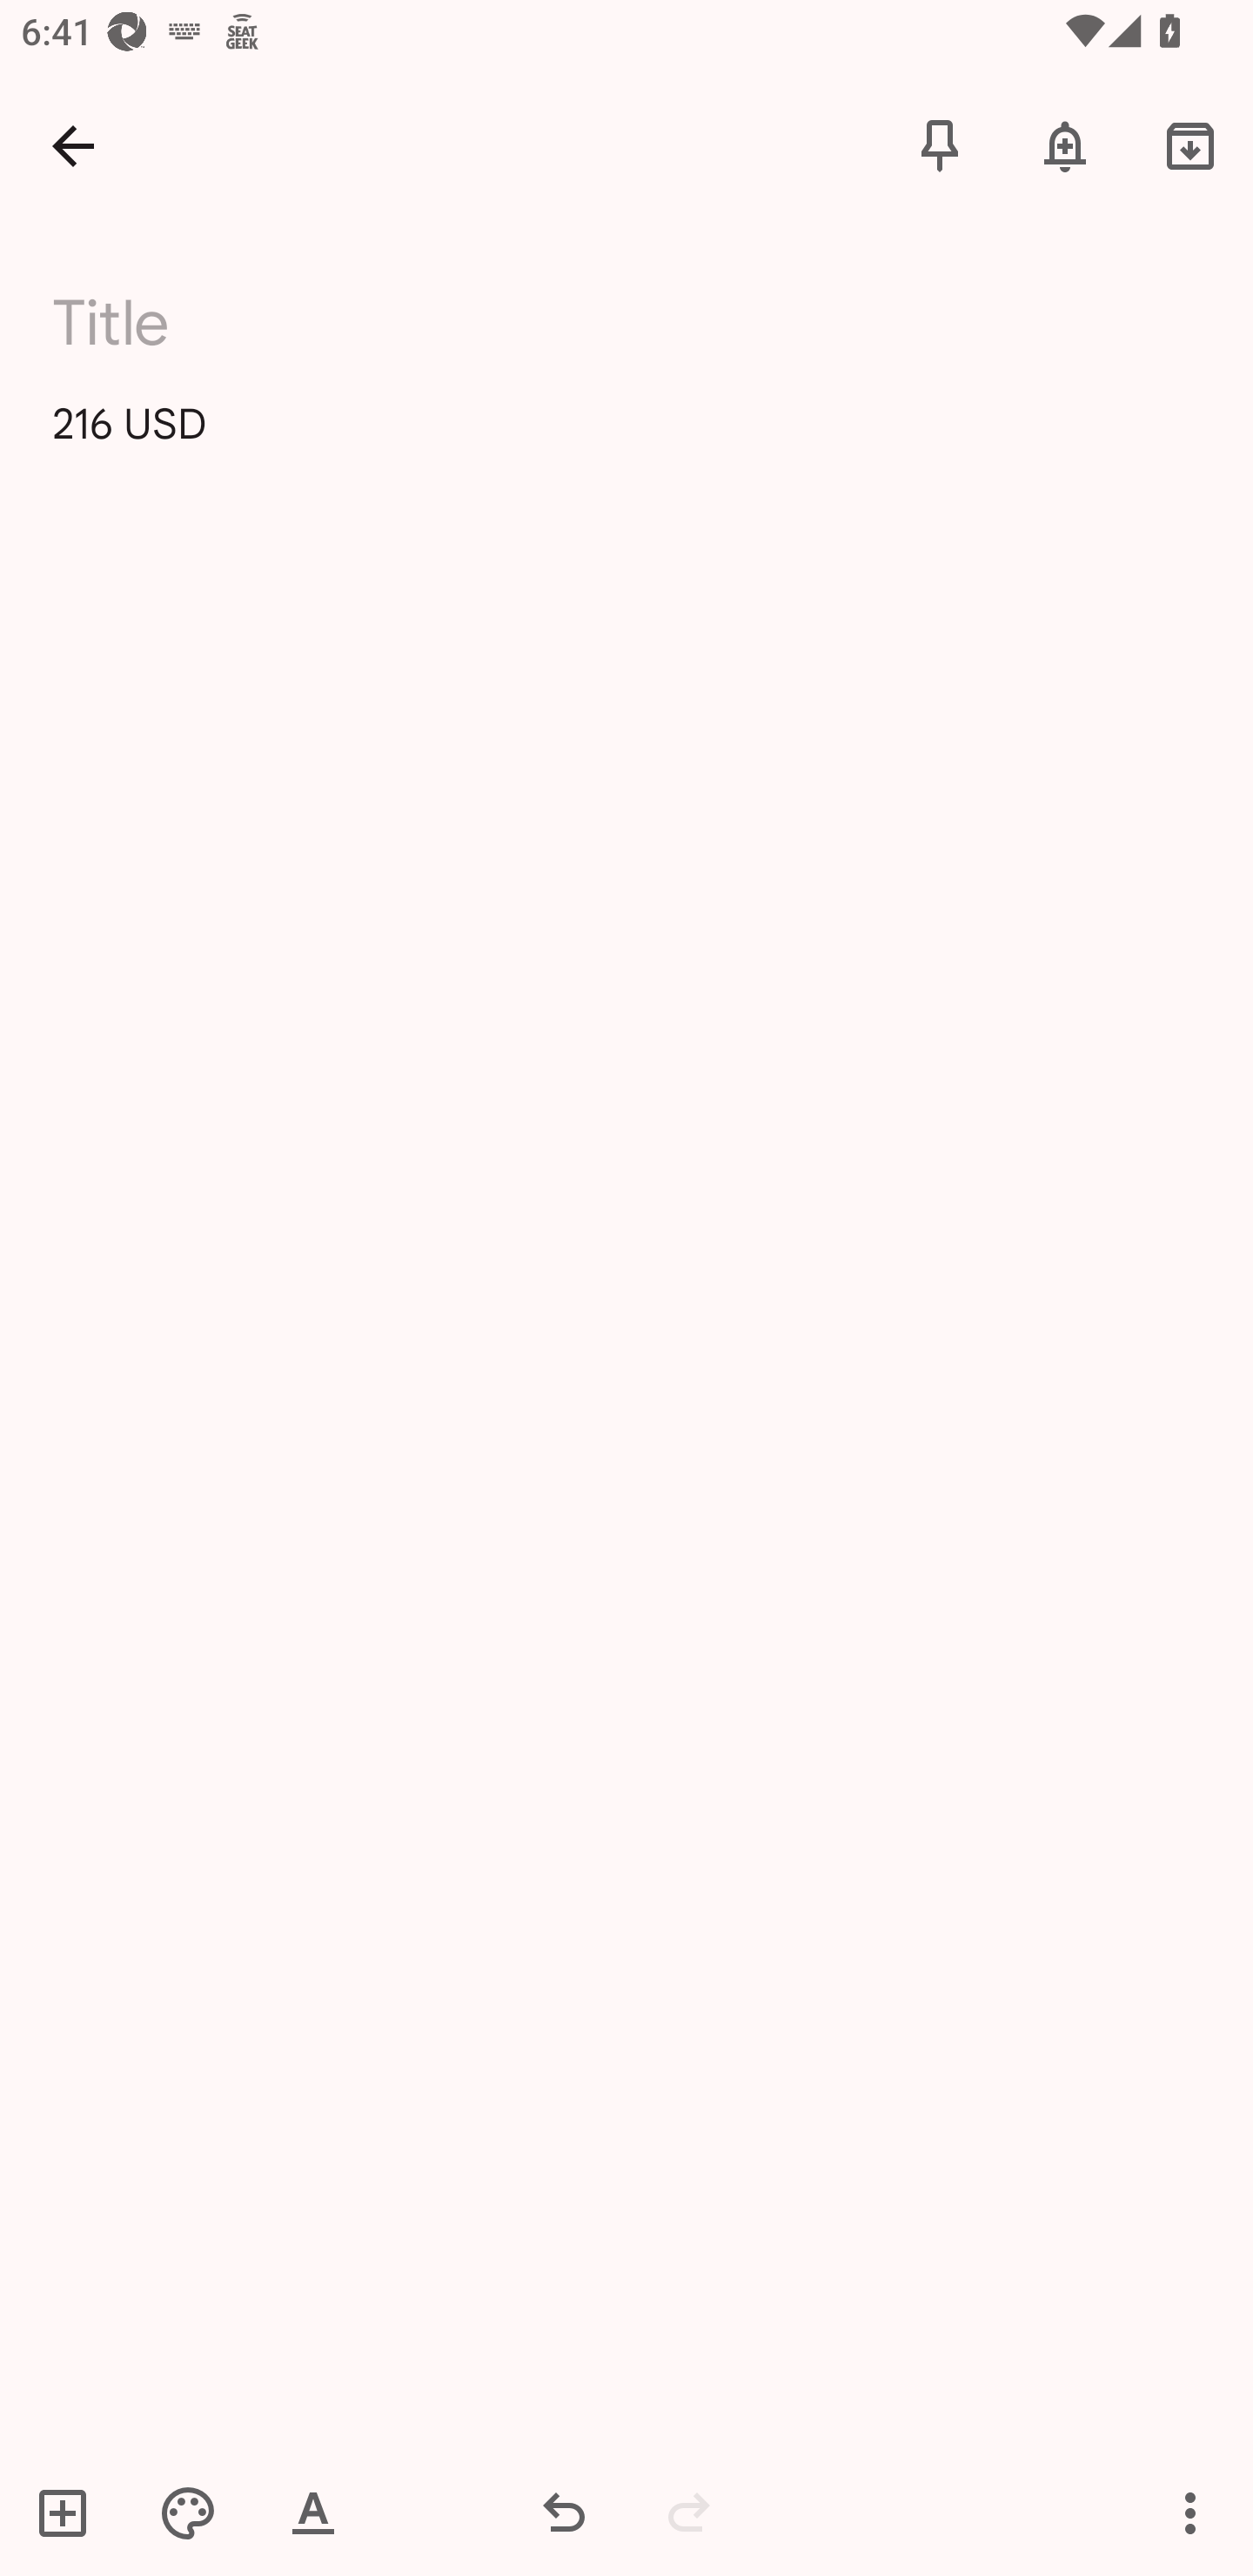 The height and width of the screenshot is (2576, 1253). I want to click on Reminder, so click(1065, 144).